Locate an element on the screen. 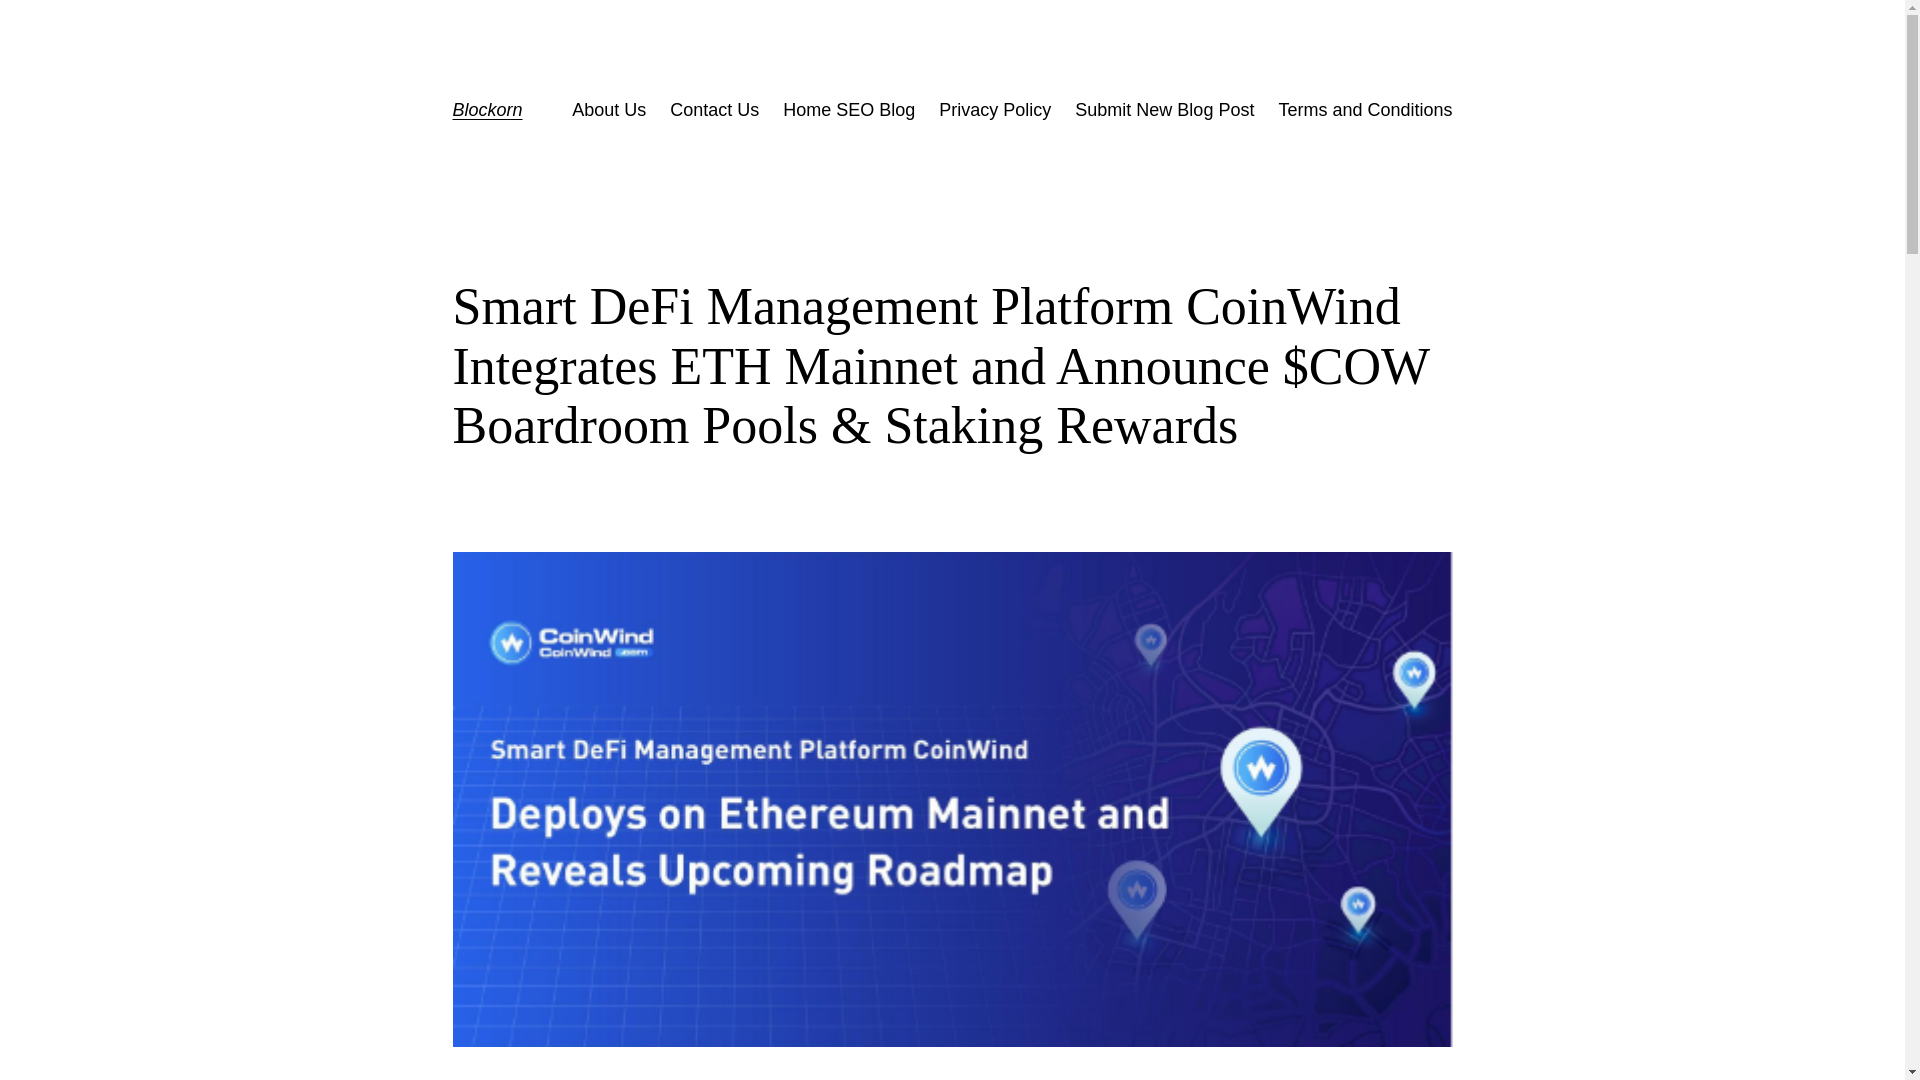 The width and height of the screenshot is (1920, 1080). About Us is located at coordinates (608, 110).